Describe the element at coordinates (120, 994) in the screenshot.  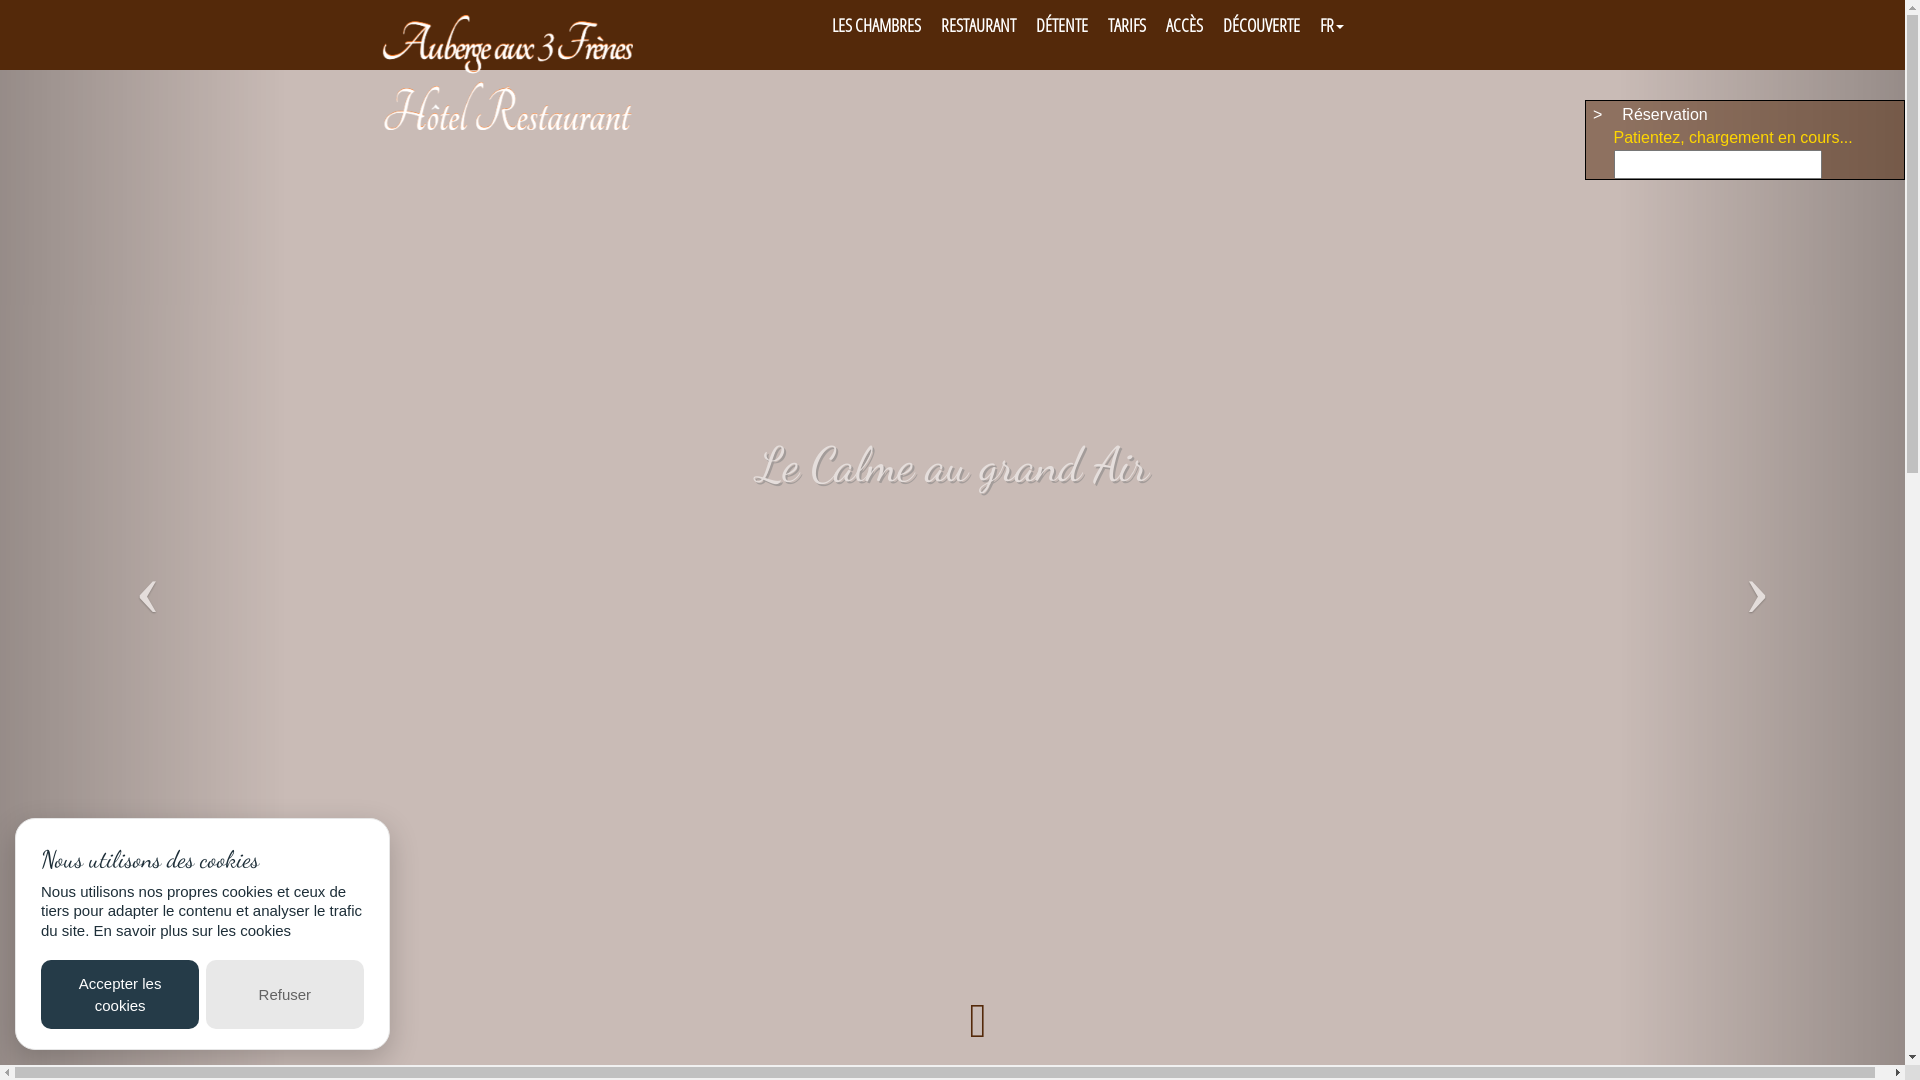
I see `Accepter les cookies` at that location.